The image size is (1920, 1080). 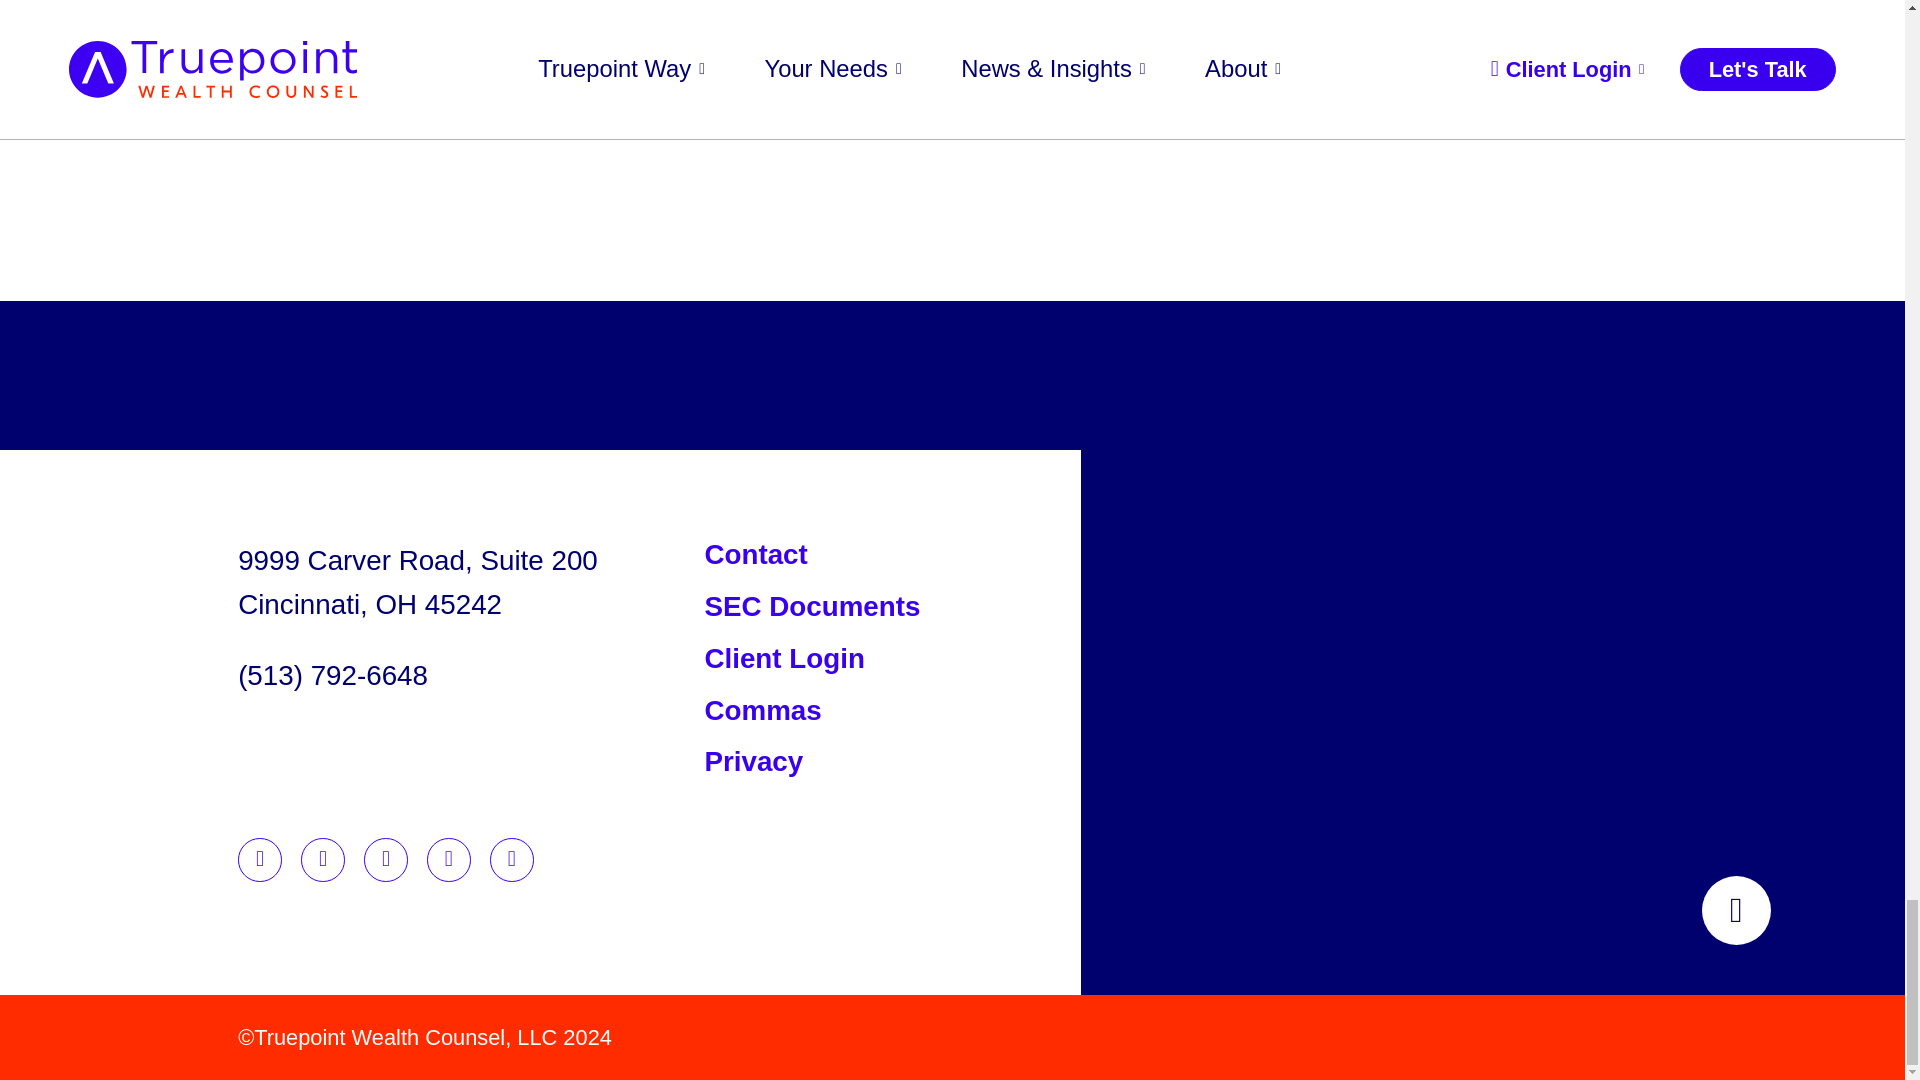 What do you see at coordinates (511, 860) in the screenshot?
I see `YouTube` at bounding box center [511, 860].